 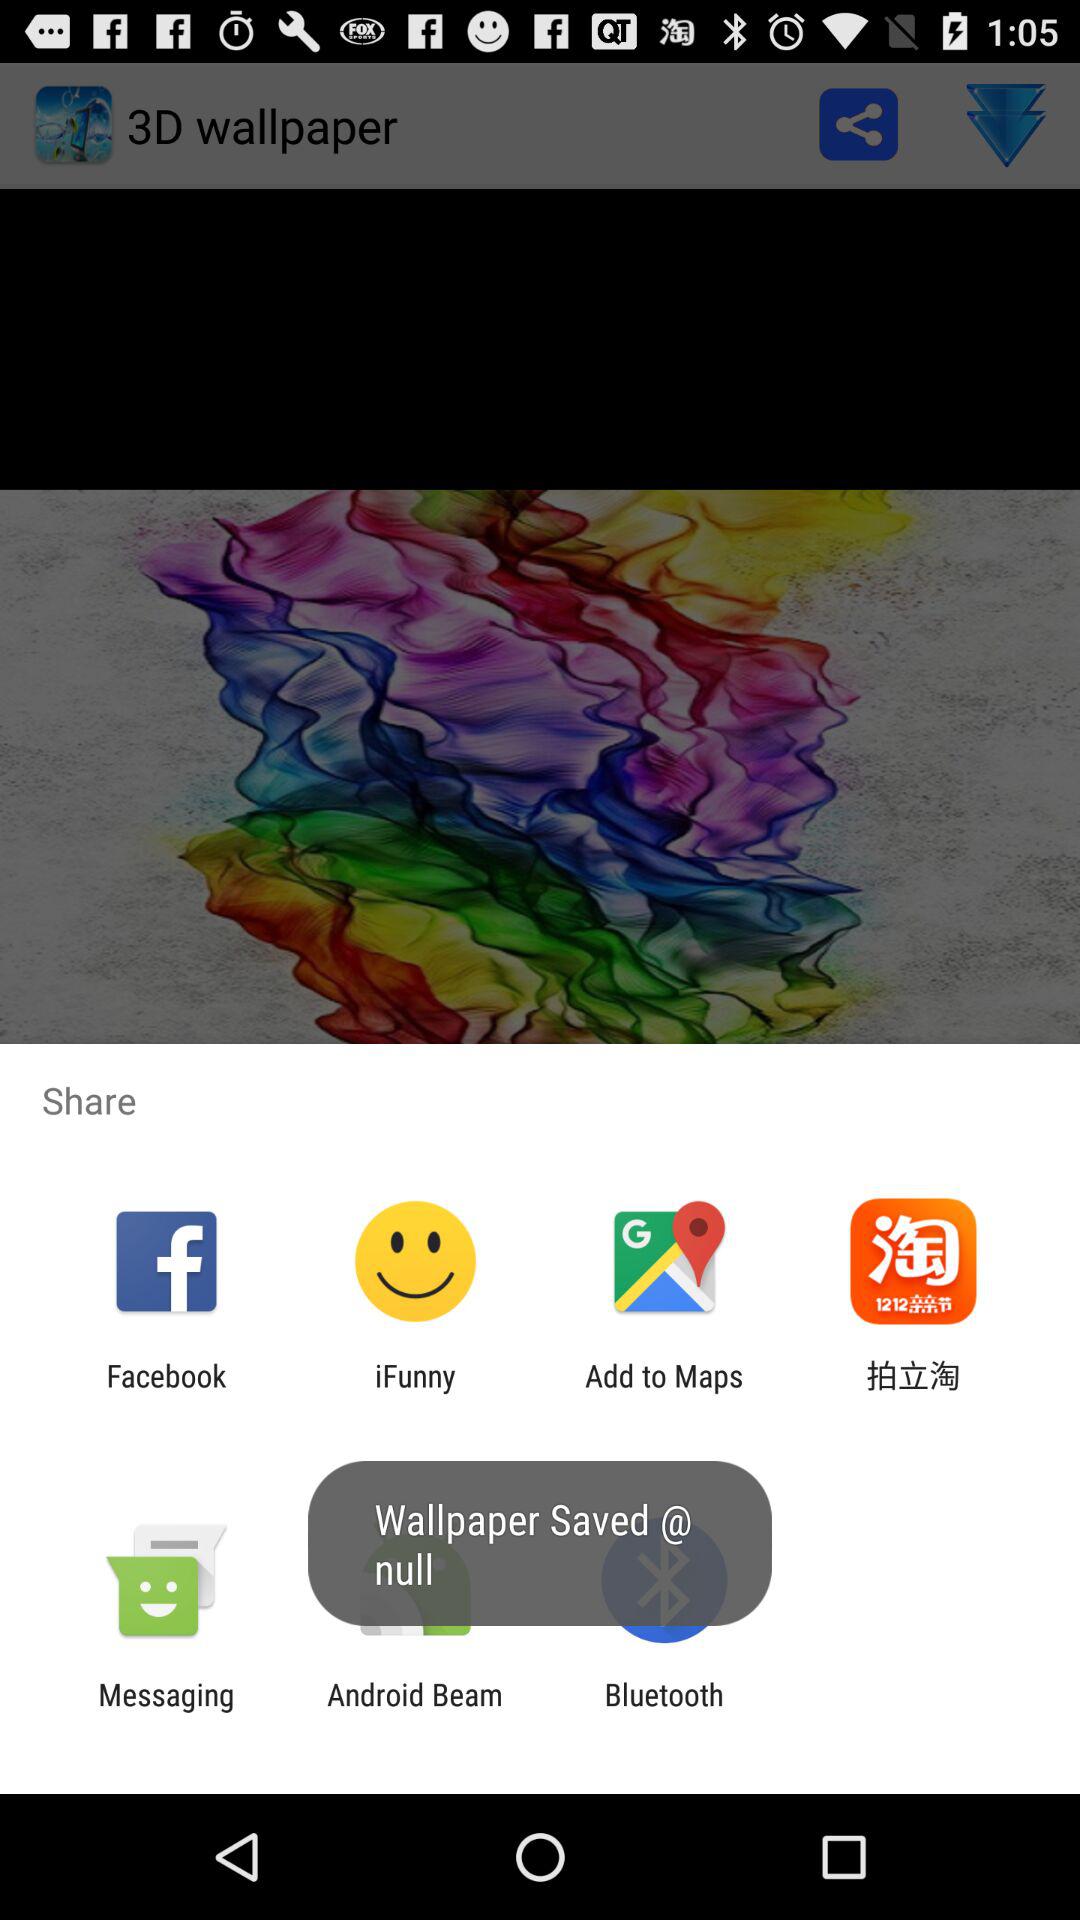 I want to click on swipe until the bluetooth, so click(x=664, y=1712).